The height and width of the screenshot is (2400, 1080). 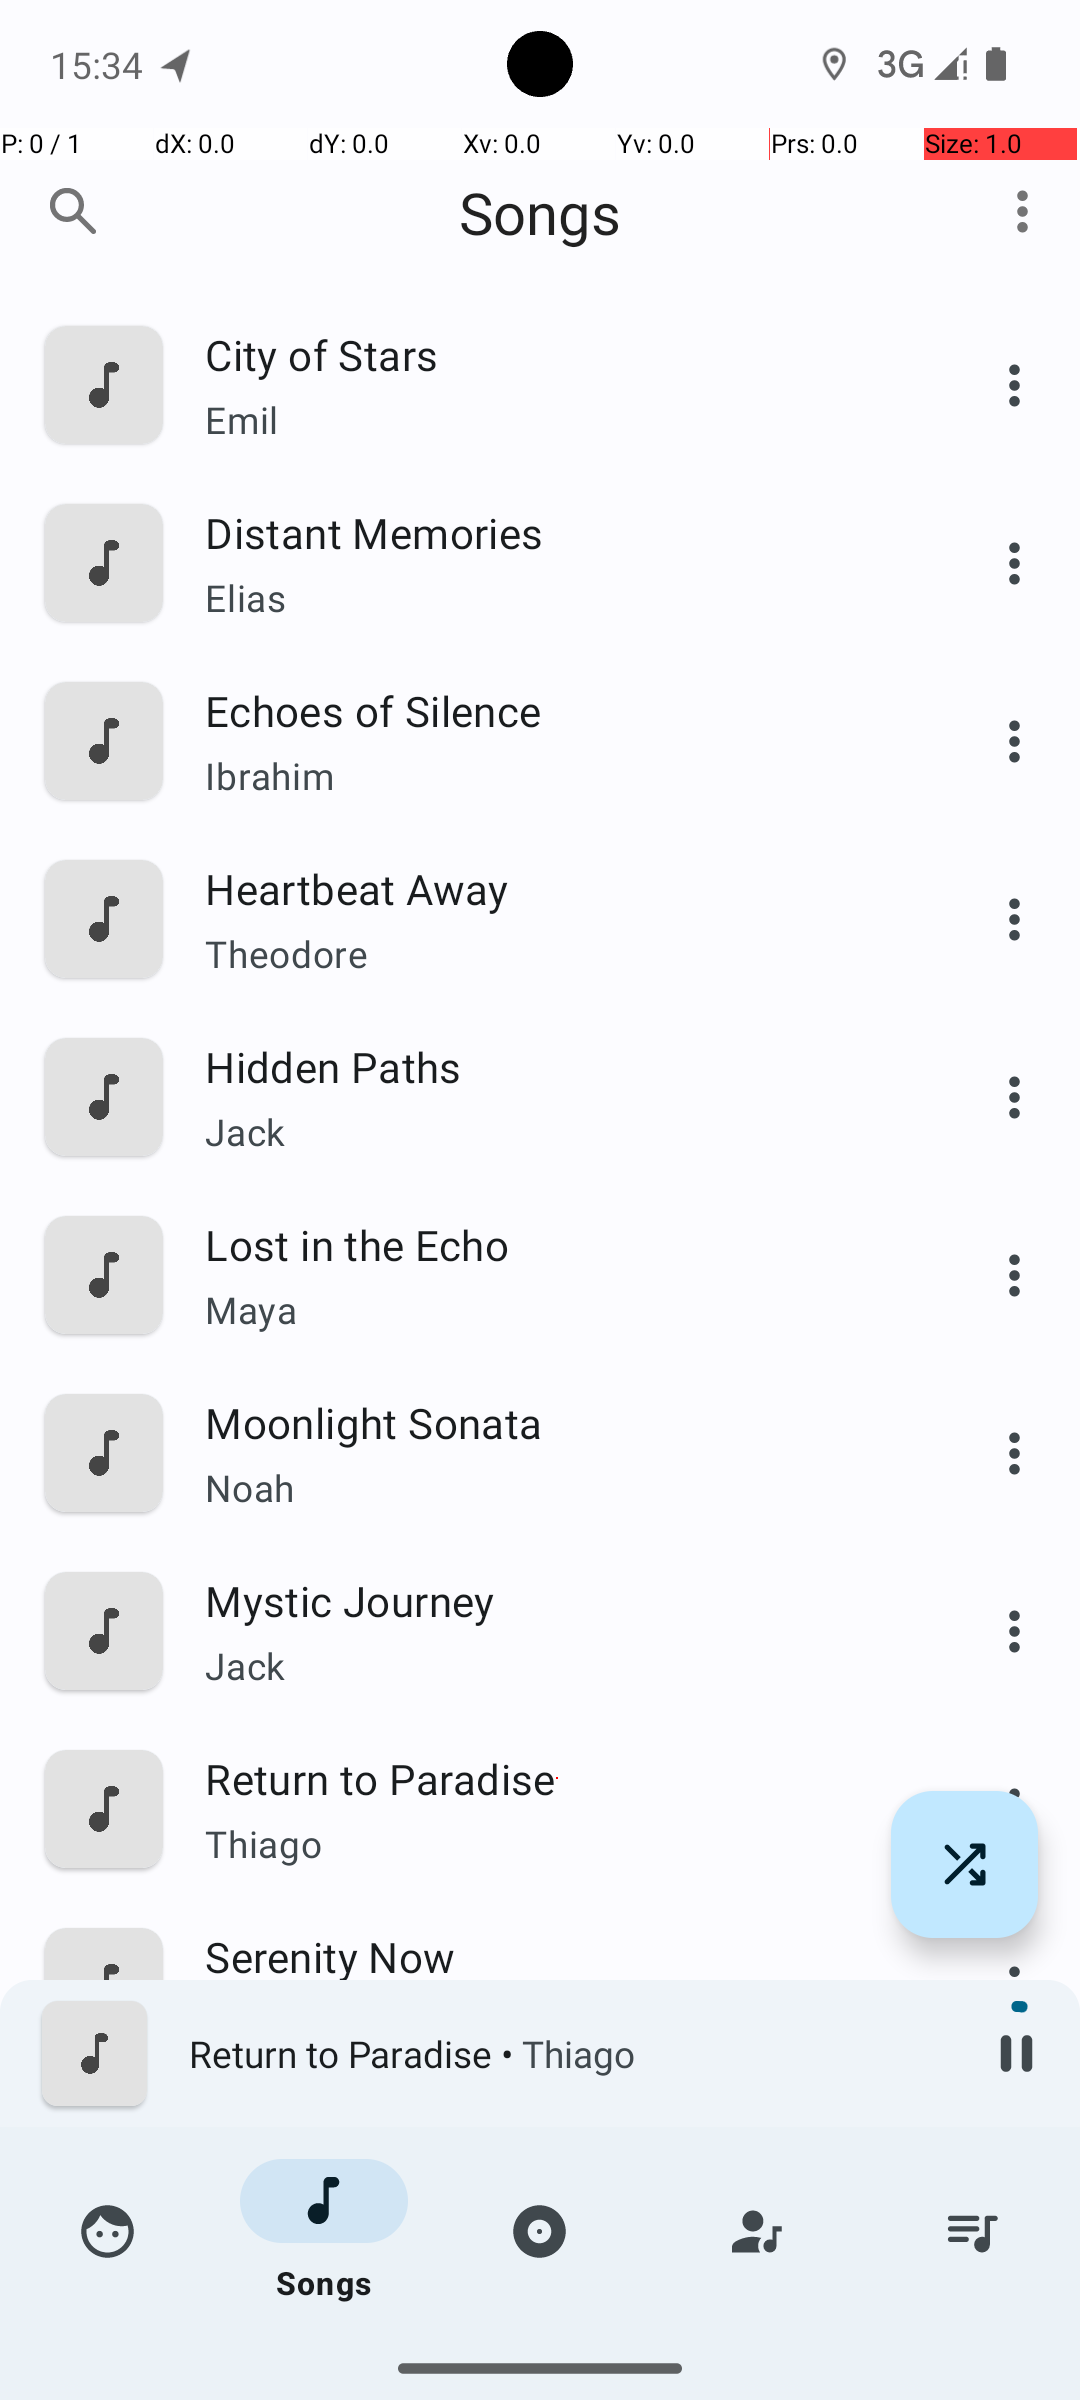 What do you see at coordinates (557, 1422) in the screenshot?
I see `Moonlight Sonata` at bounding box center [557, 1422].